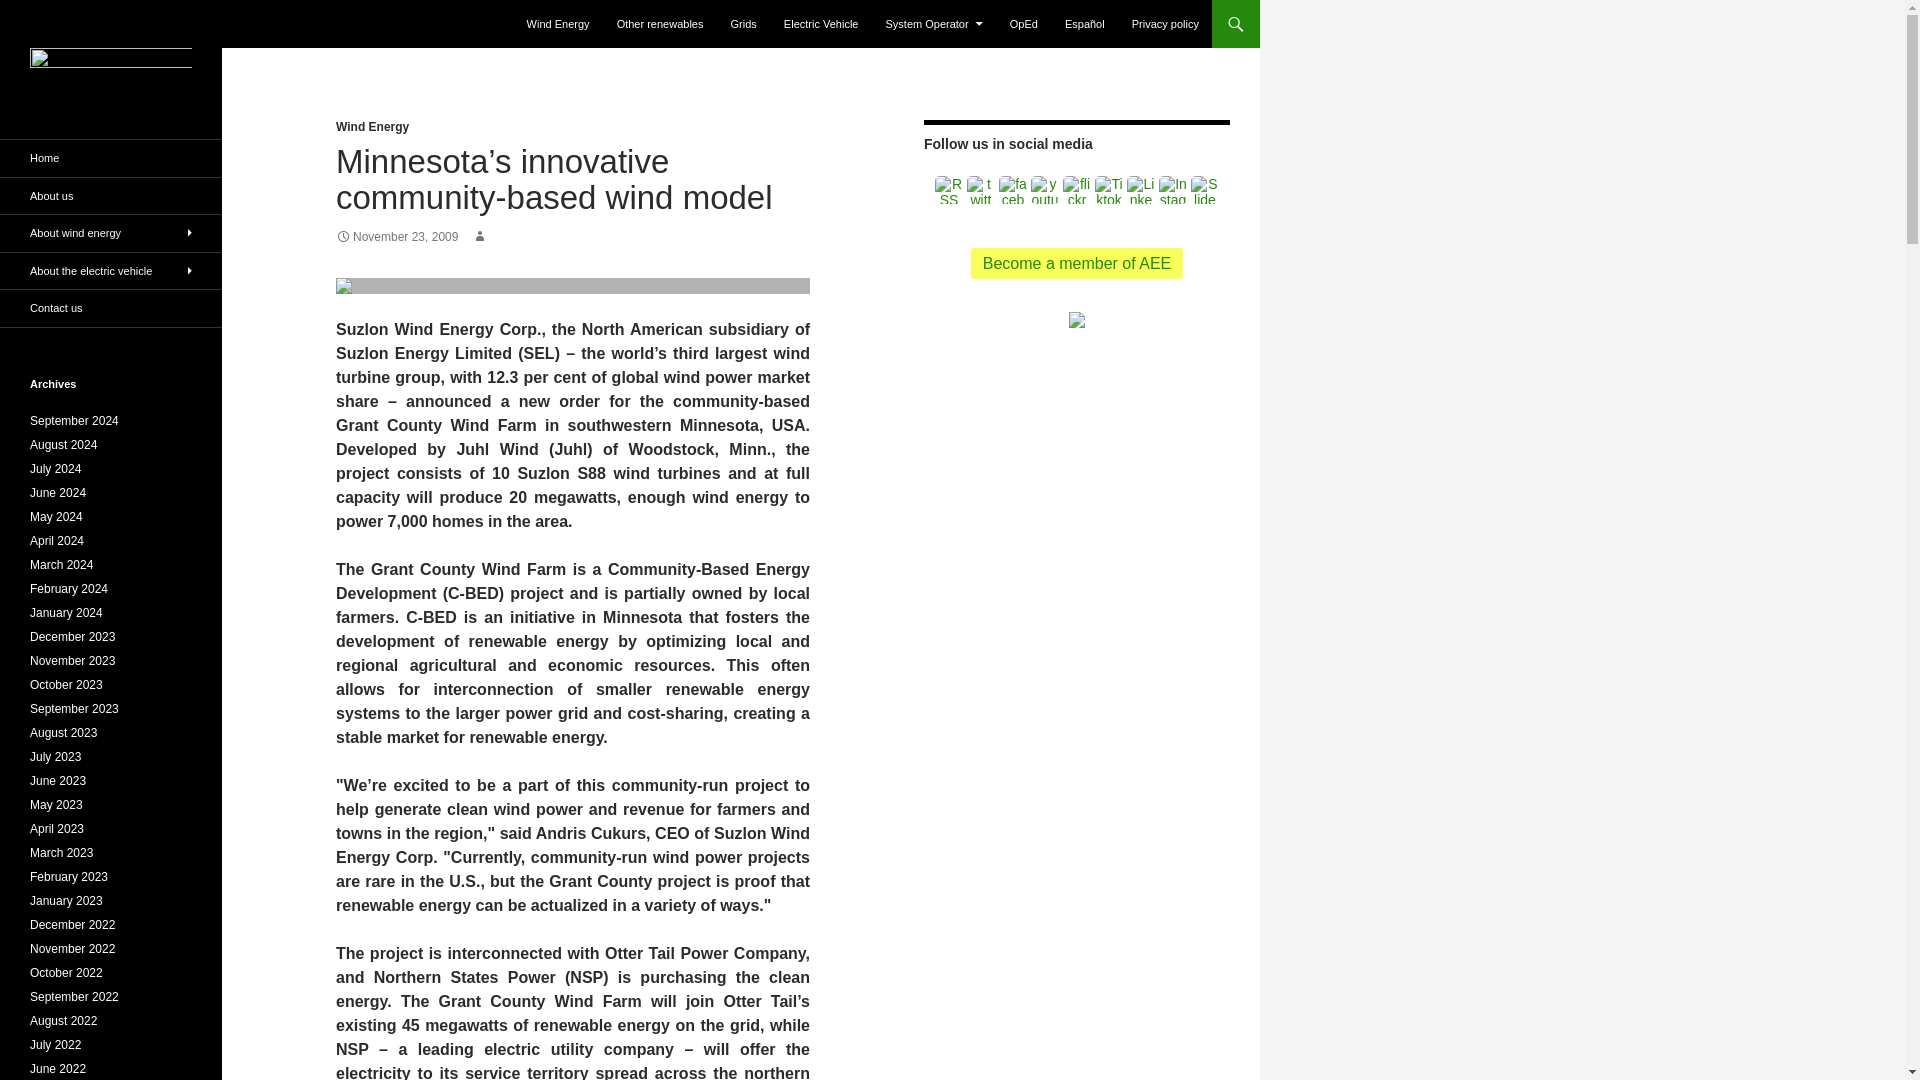 The height and width of the screenshot is (1080, 1920). What do you see at coordinates (1045, 190) in the screenshot?
I see `youtube` at bounding box center [1045, 190].